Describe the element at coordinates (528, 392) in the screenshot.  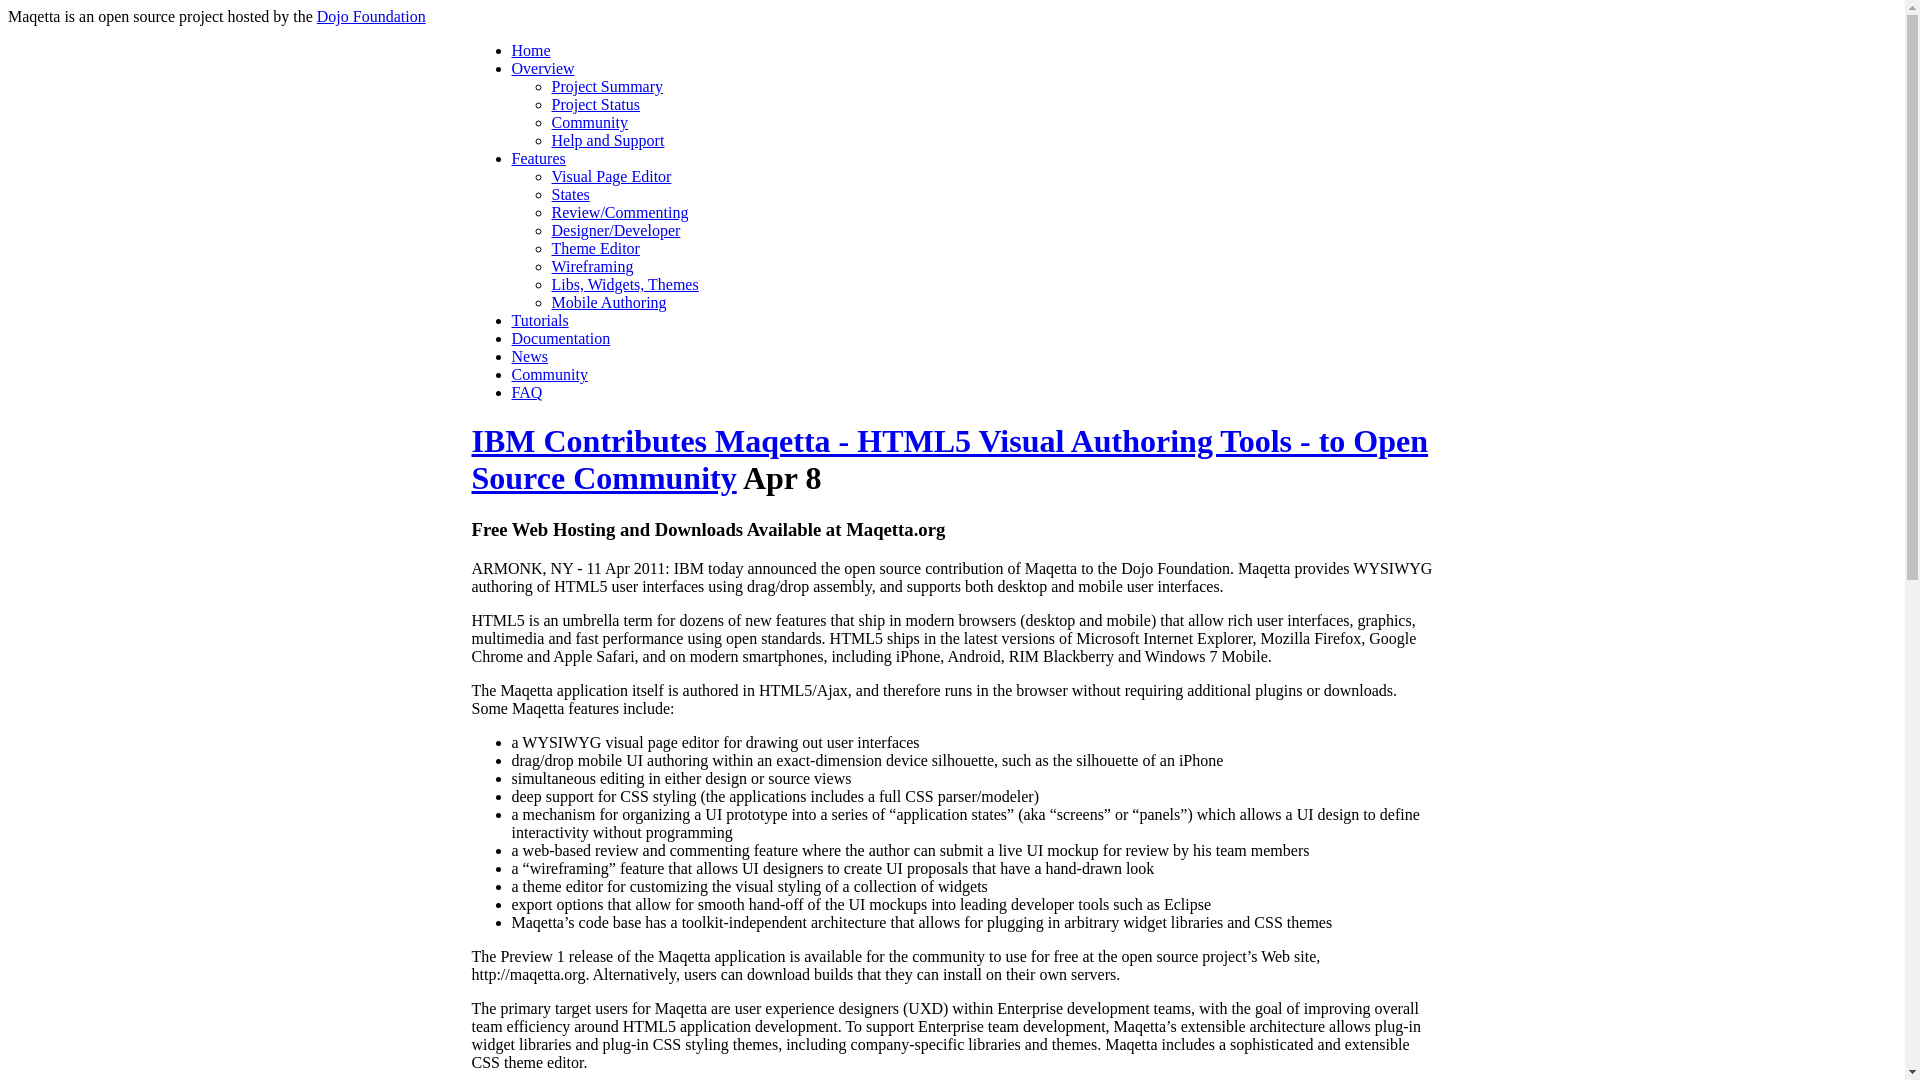
I see `FAQ` at that location.